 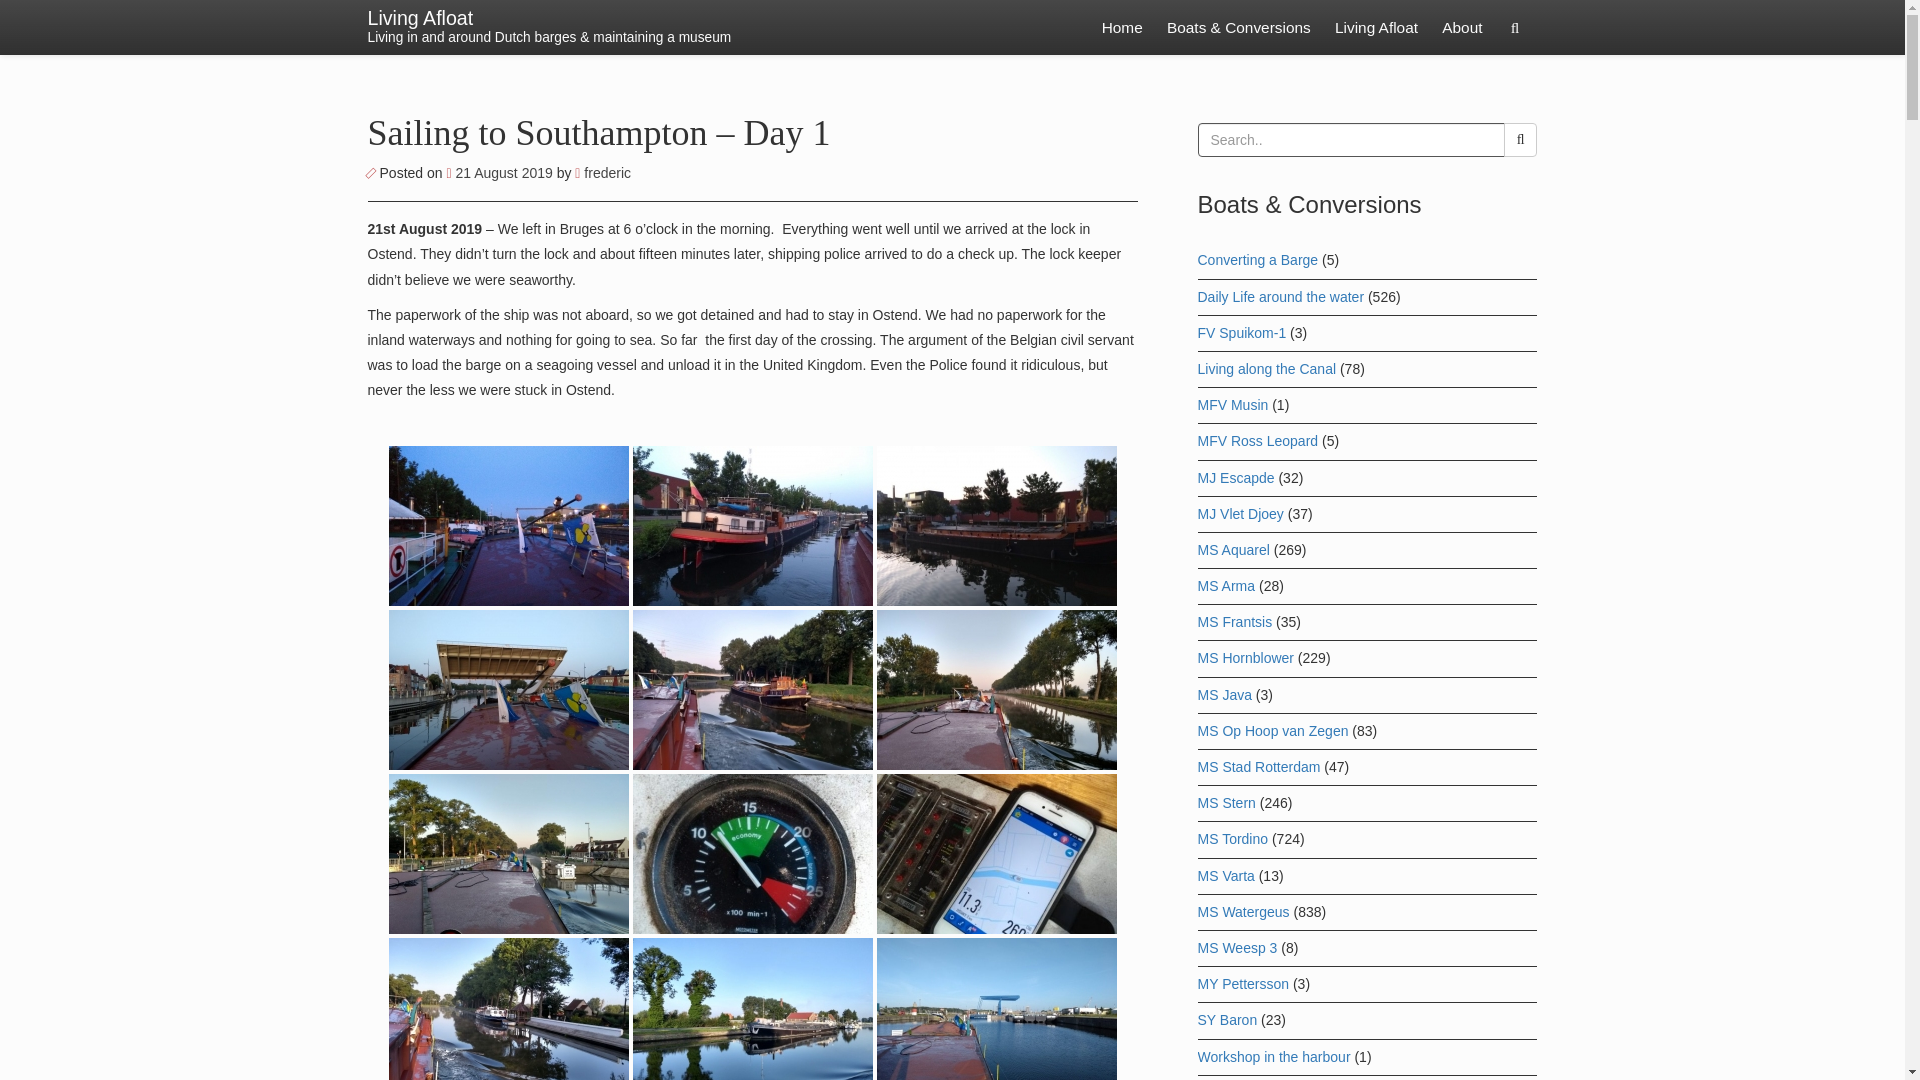 I want to click on Living Afloat, so click(x=1376, y=28).